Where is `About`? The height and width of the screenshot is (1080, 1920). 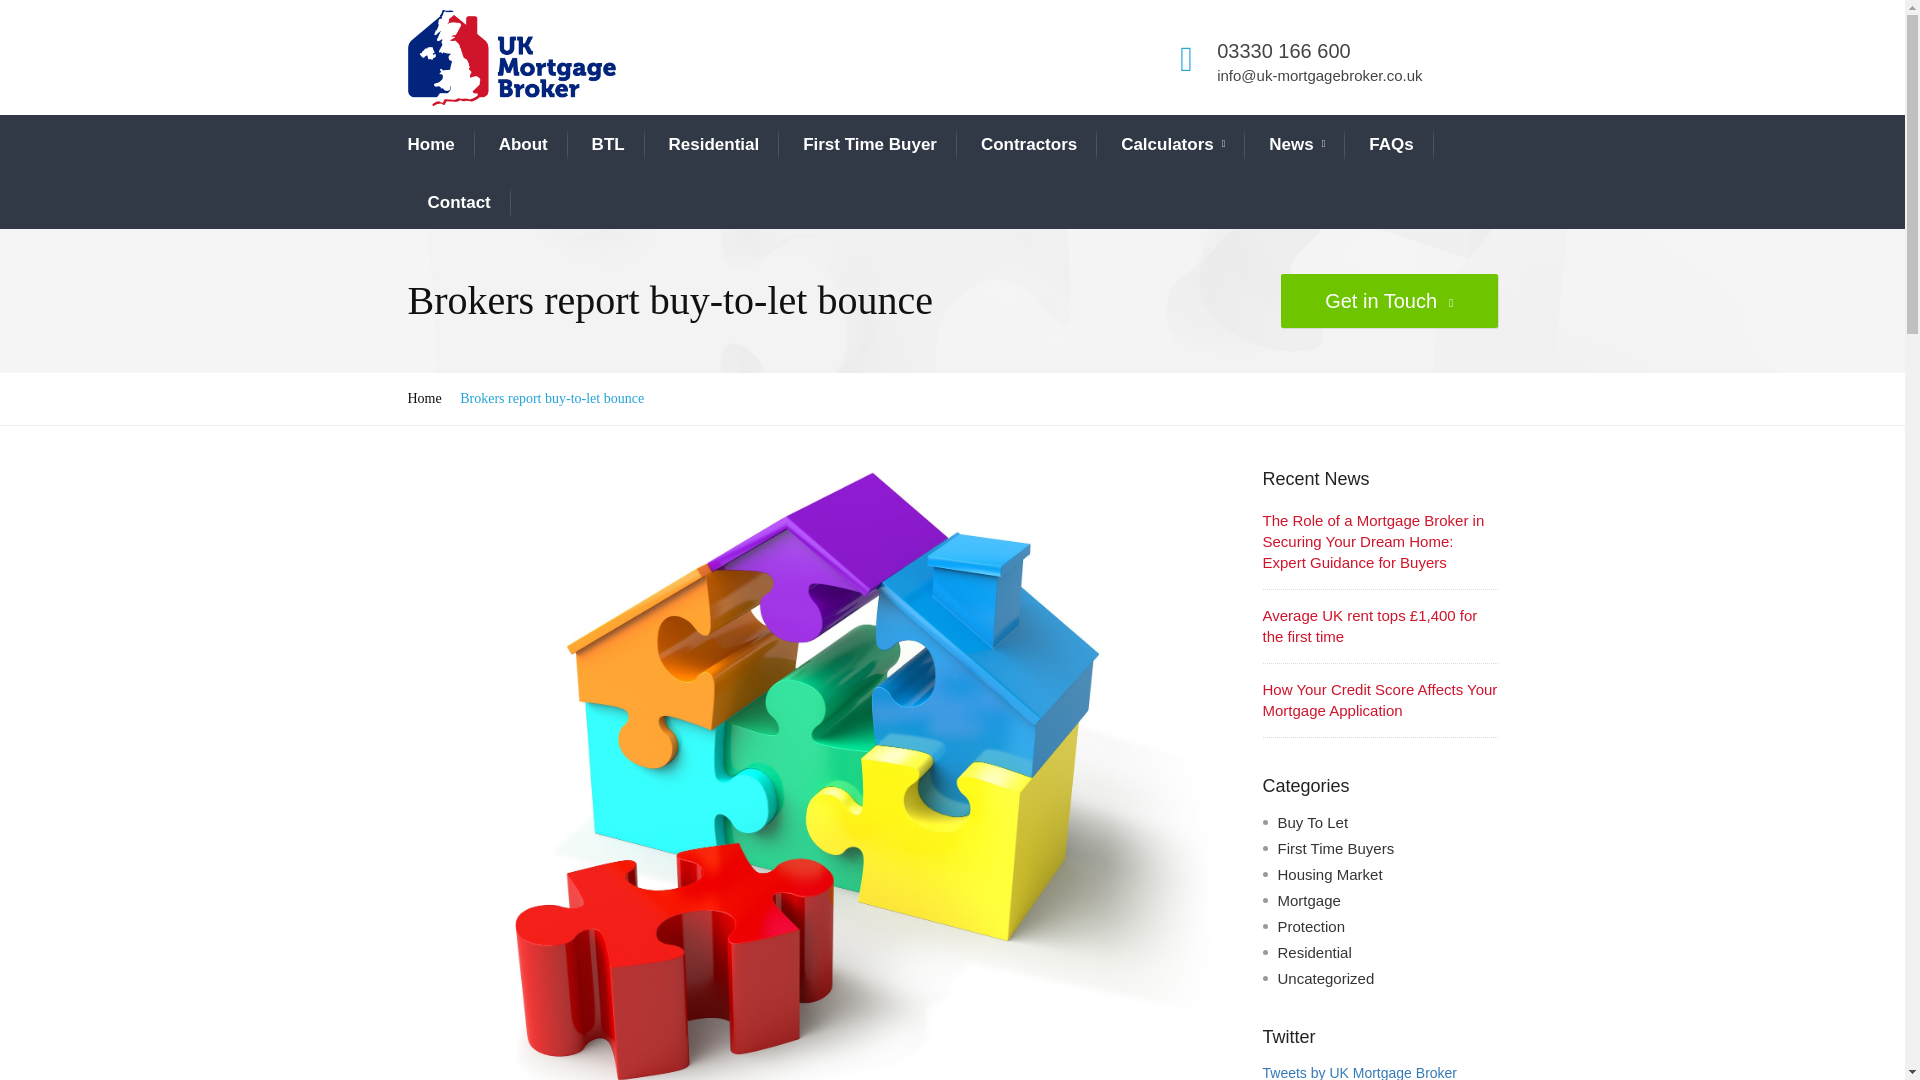 About is located at coordinates (523, 144).